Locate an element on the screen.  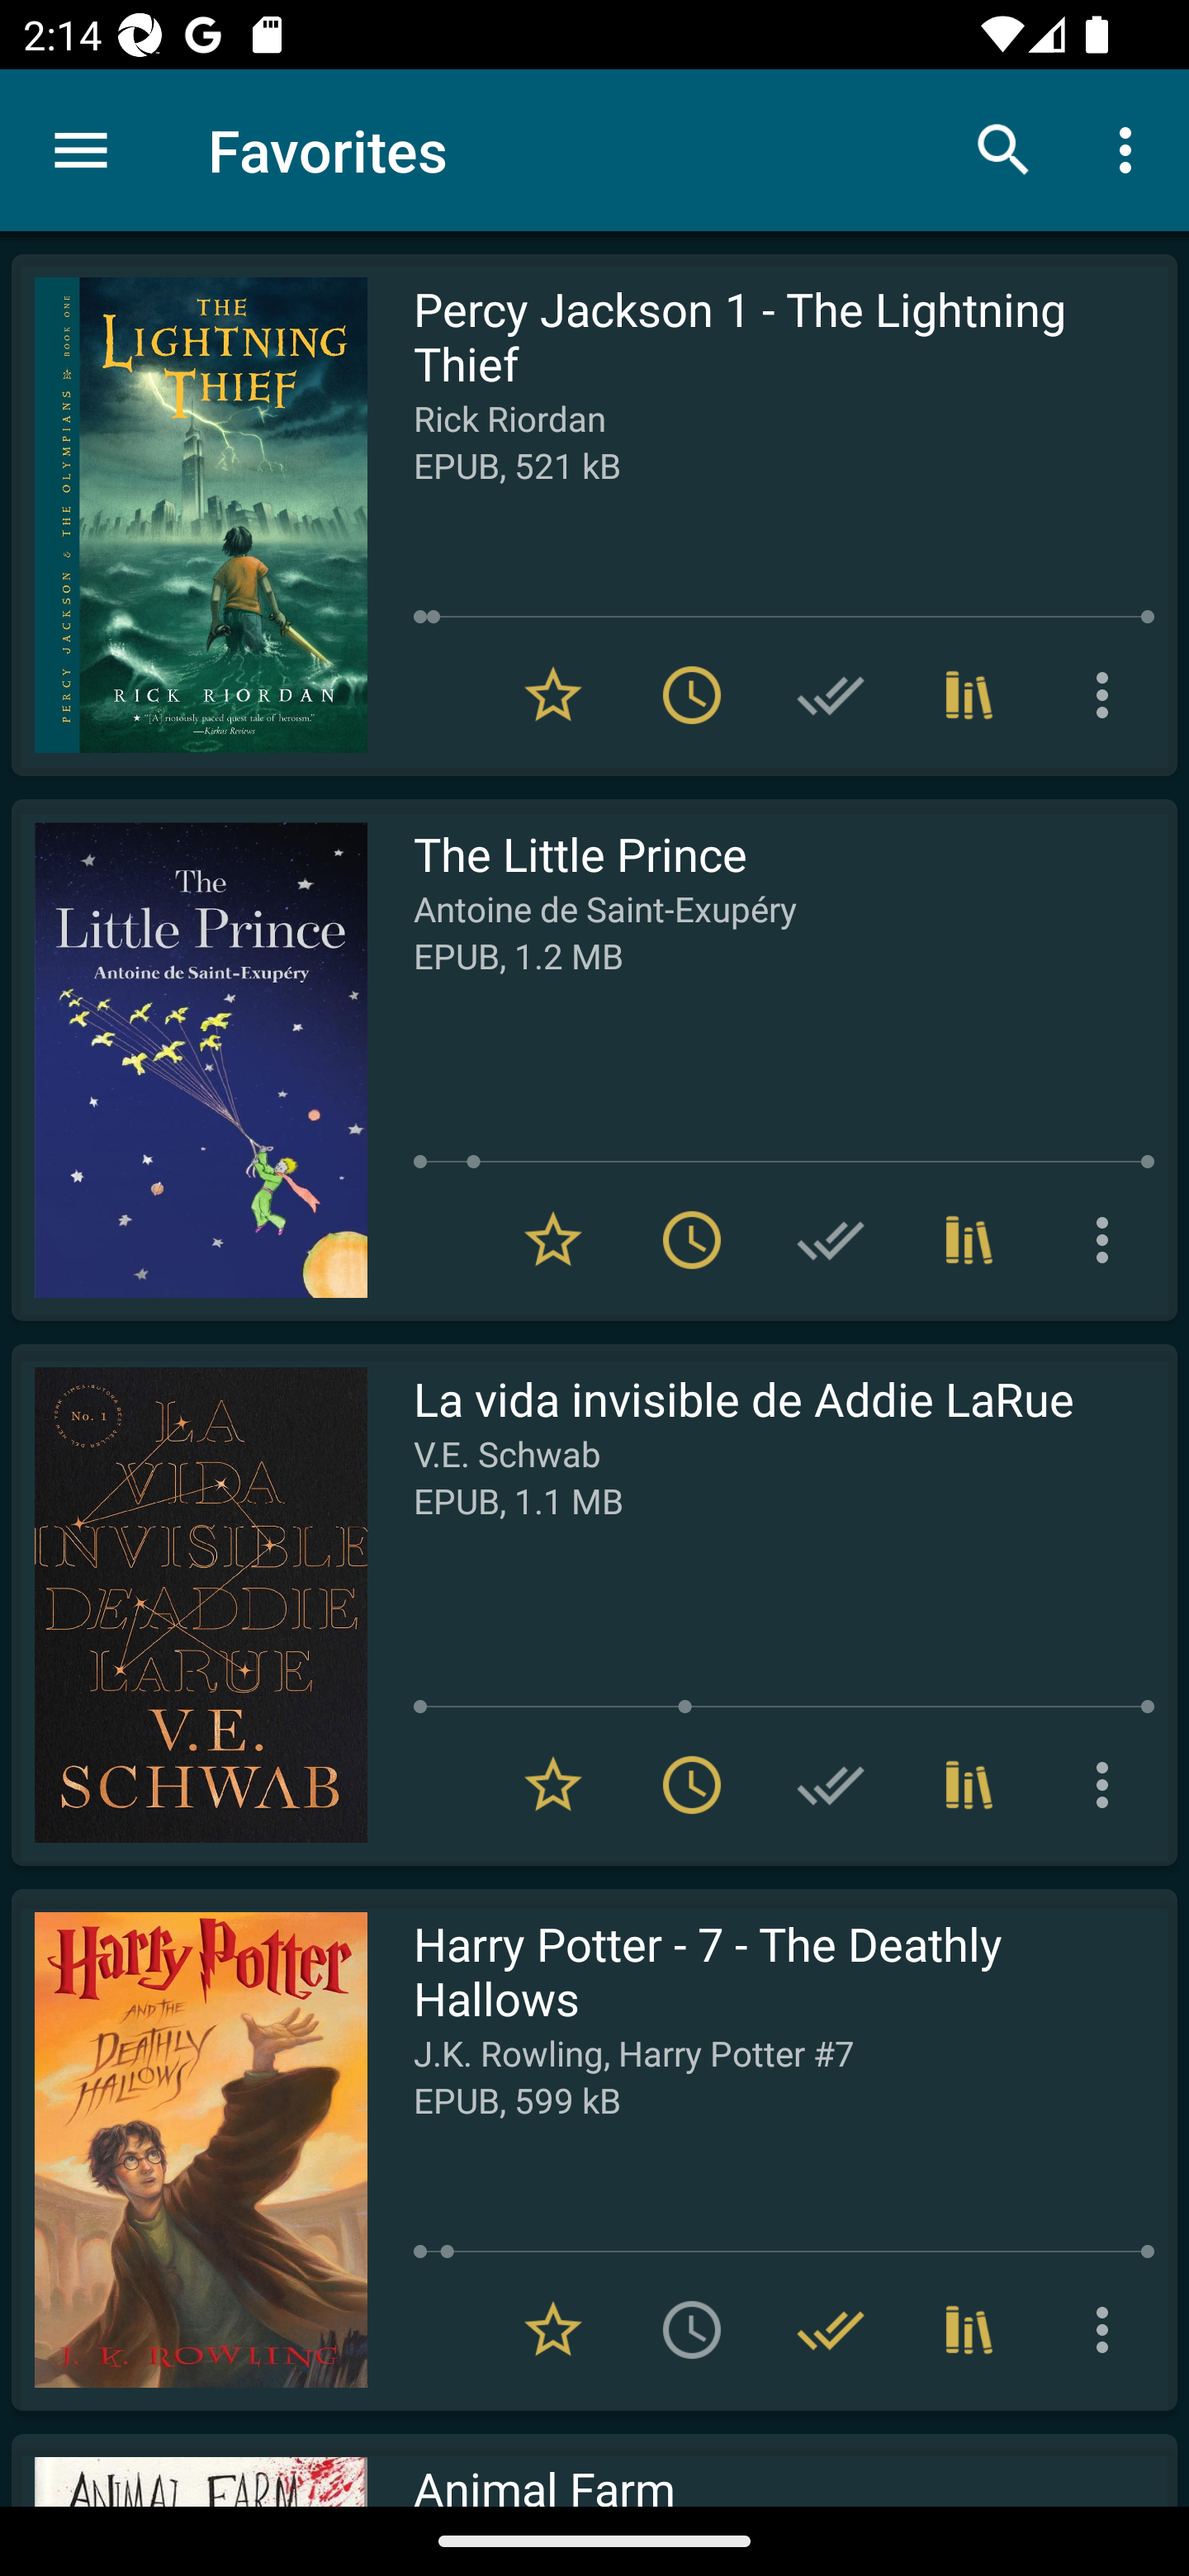
Remove from To read is located at coordinates (692, 1785).